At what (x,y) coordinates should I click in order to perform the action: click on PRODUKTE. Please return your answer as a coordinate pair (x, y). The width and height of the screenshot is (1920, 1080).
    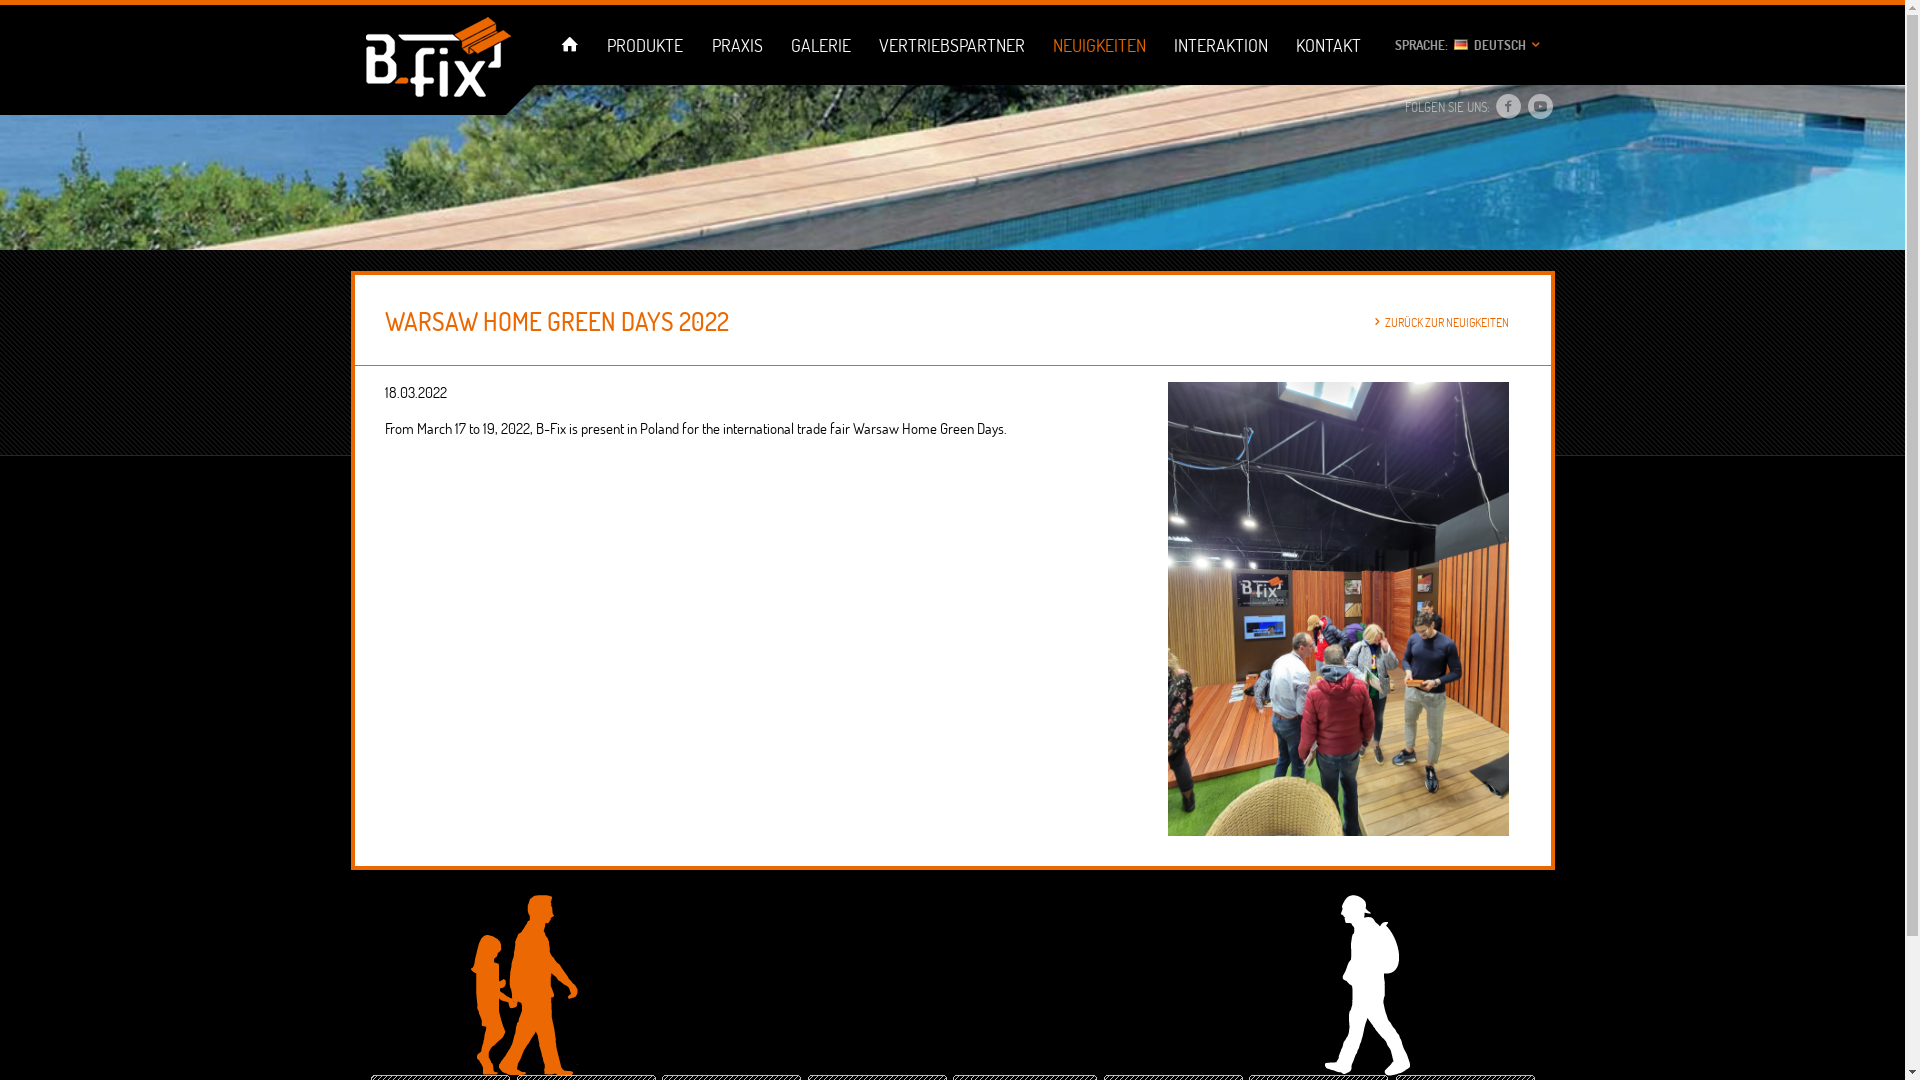
    Looking at the image, I should click on (646, 45).